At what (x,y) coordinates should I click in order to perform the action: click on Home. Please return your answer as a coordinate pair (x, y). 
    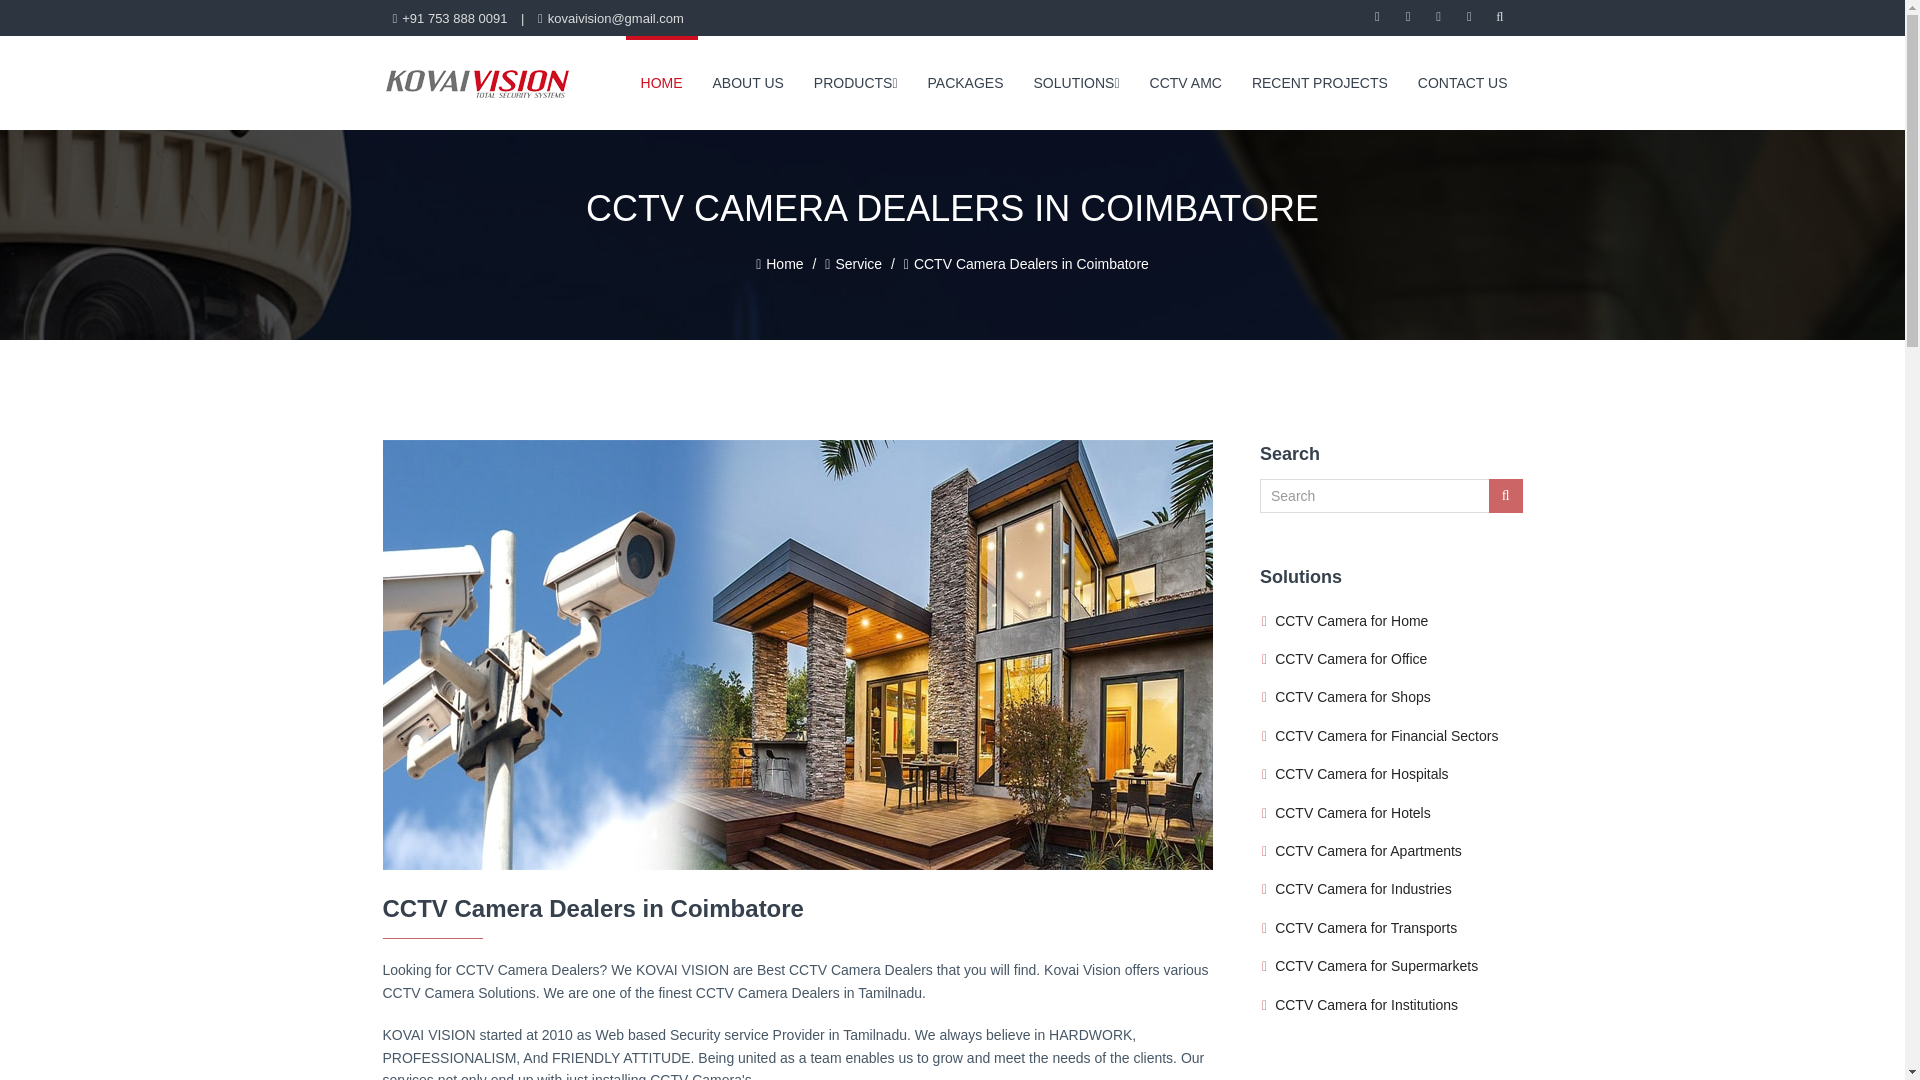
    Looking at the image, I should click on (784, 264).